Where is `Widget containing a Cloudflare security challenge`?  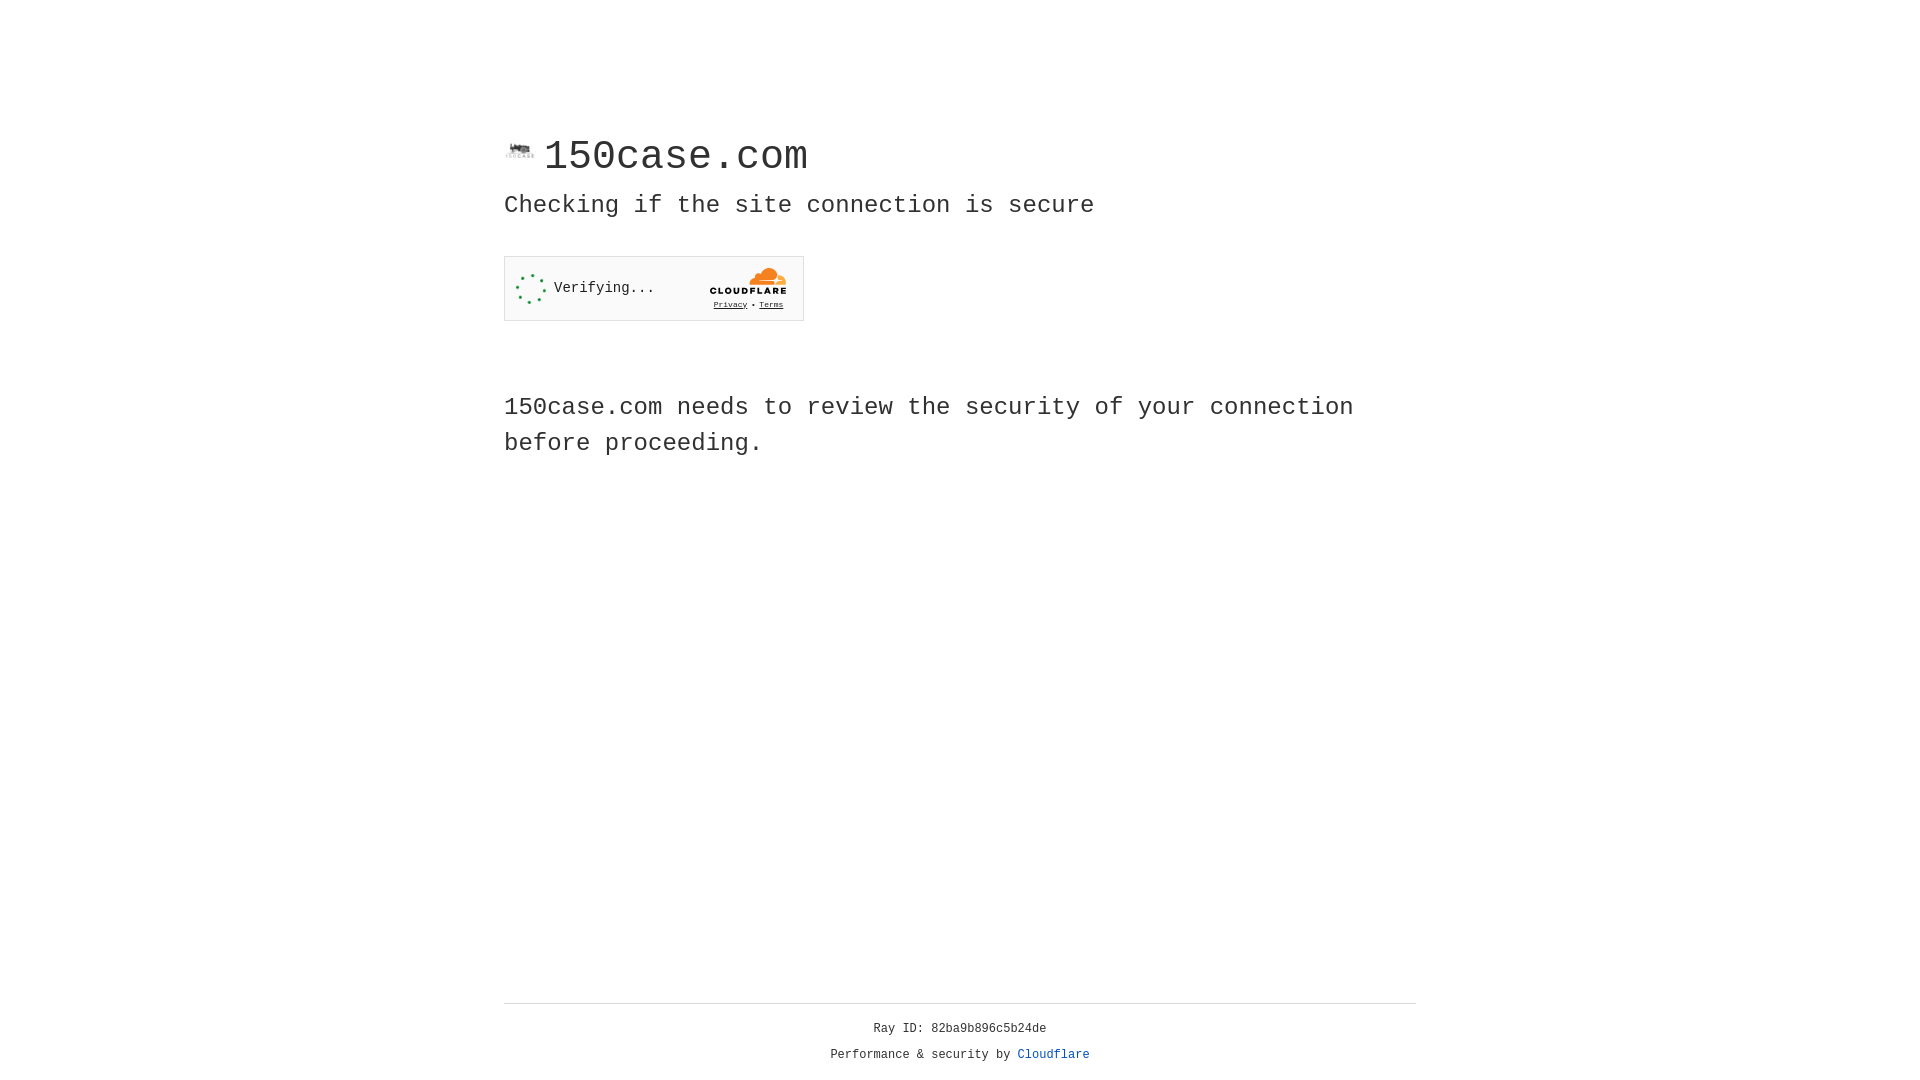
Widget containing a Cloudflare security challenge is located at coordinates (654, 288).